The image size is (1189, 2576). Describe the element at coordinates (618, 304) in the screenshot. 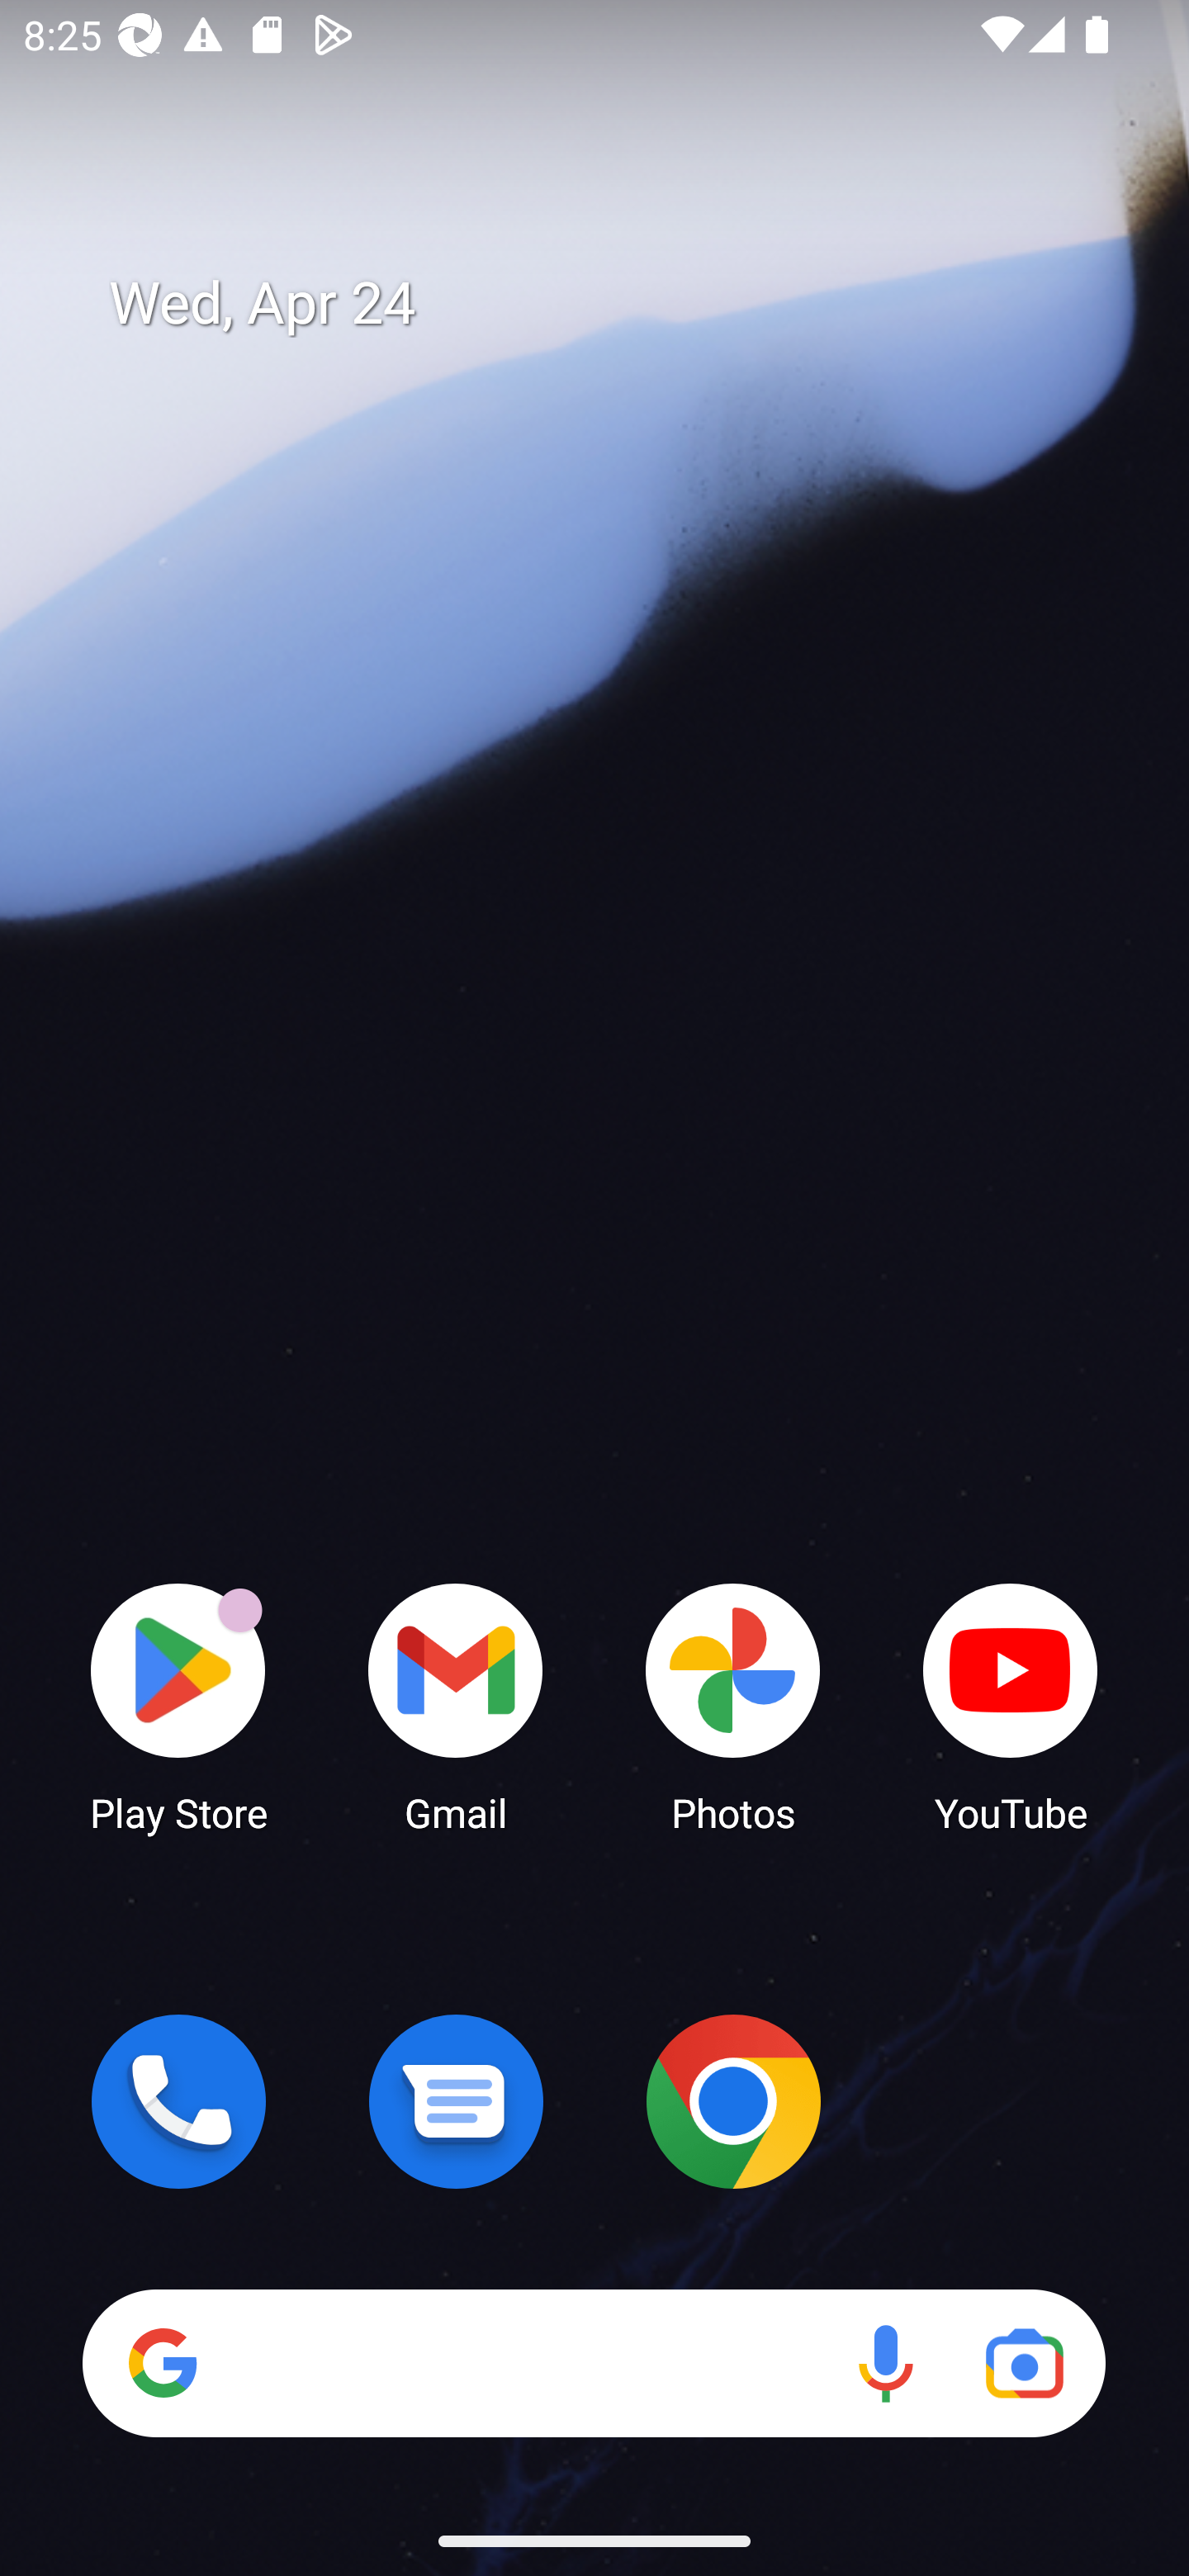

I see `Wed, Apr 24` at that location.